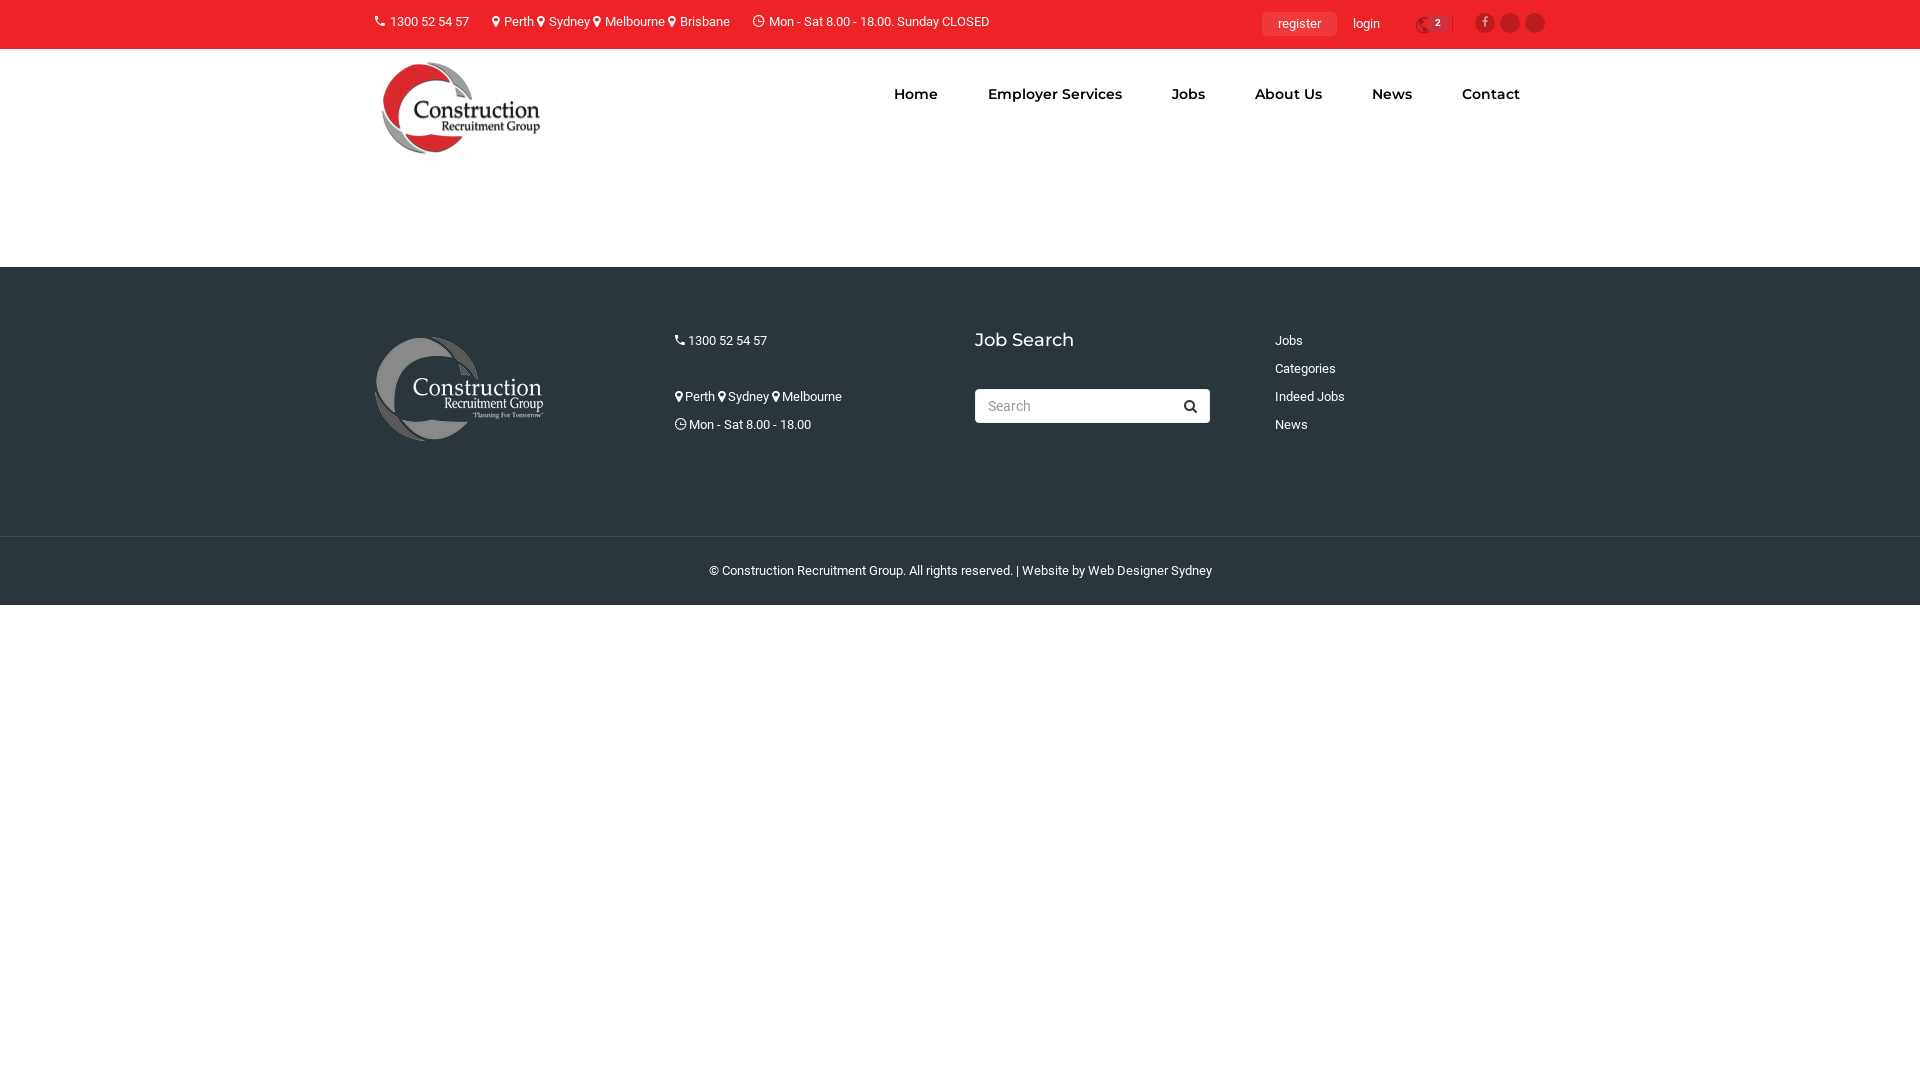 This screenshot has width=1920, height=1080. What do you see at coordinates (1306, 368) in the screenshot?
I see `Categories` at bounding box center [1306, 368].